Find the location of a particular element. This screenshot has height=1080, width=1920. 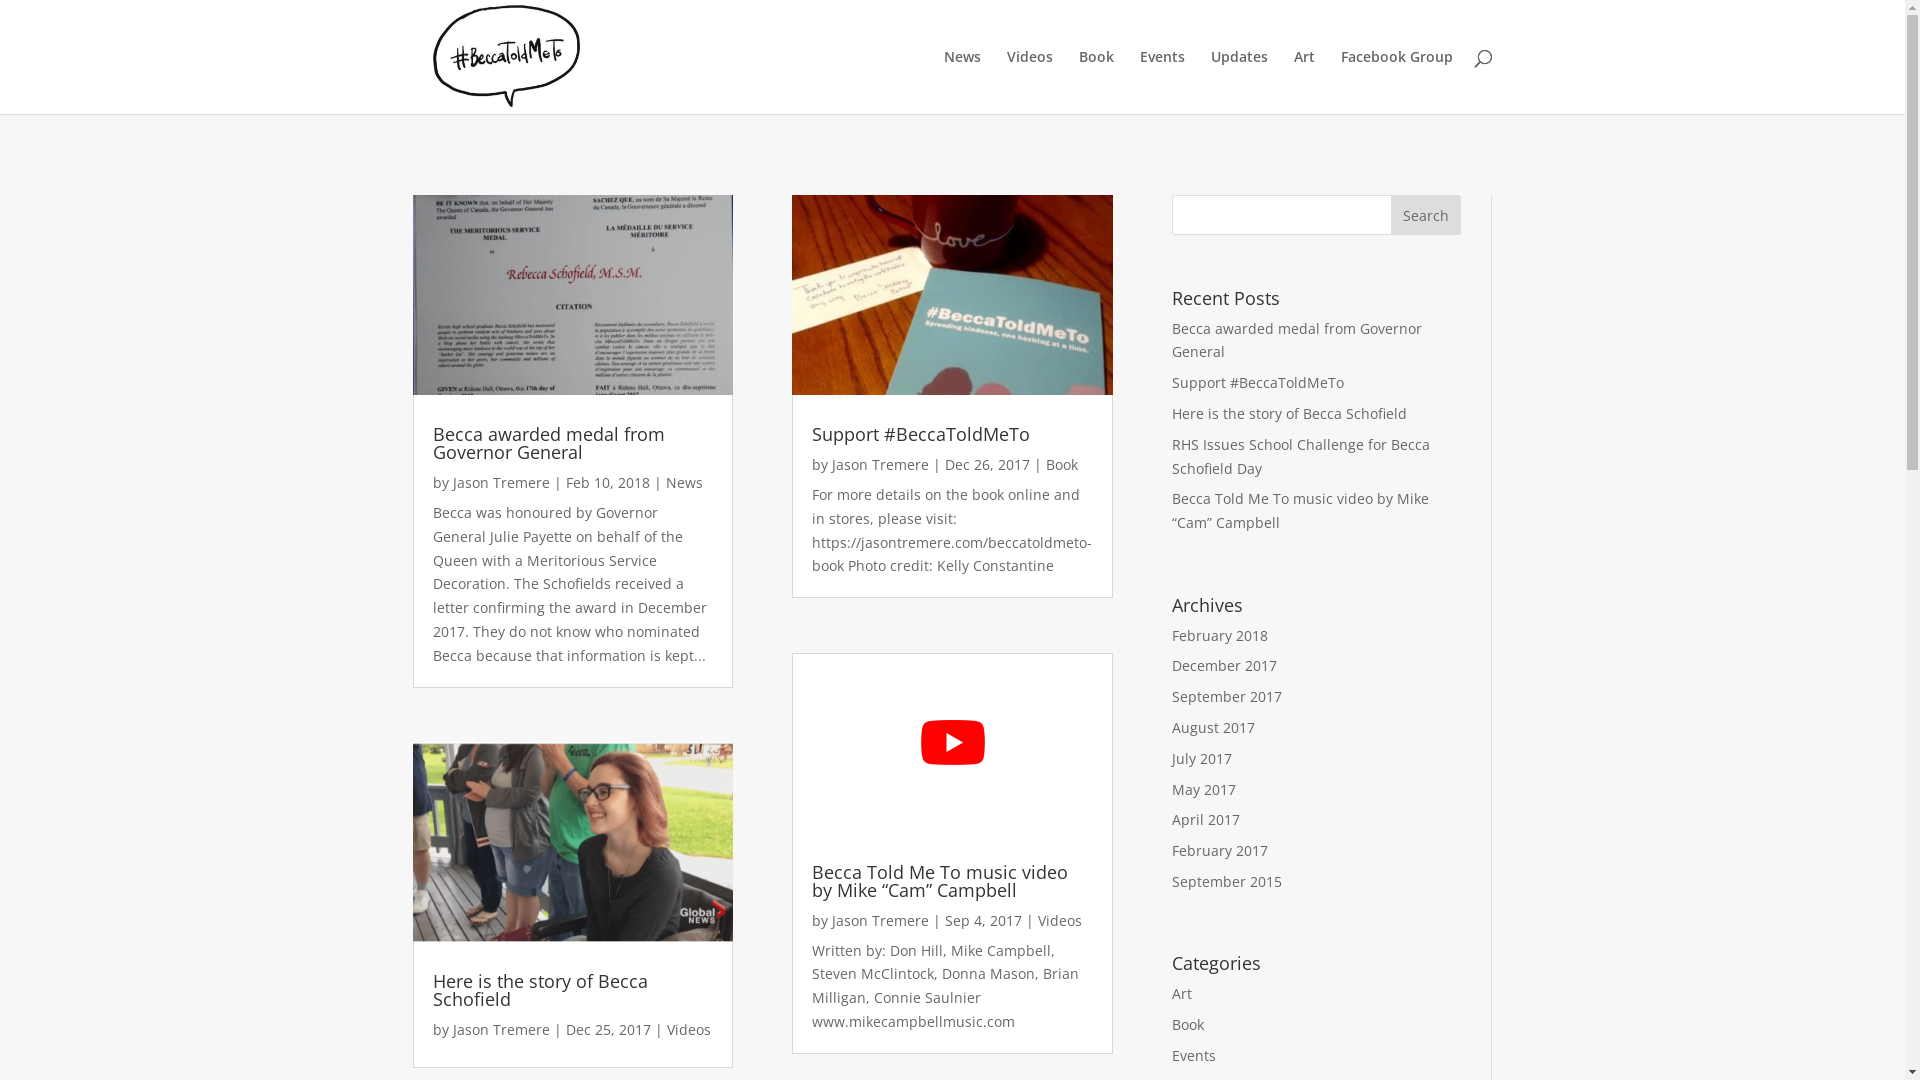

Becca awarded medal from Governor General is located at coordinates (548, 443).